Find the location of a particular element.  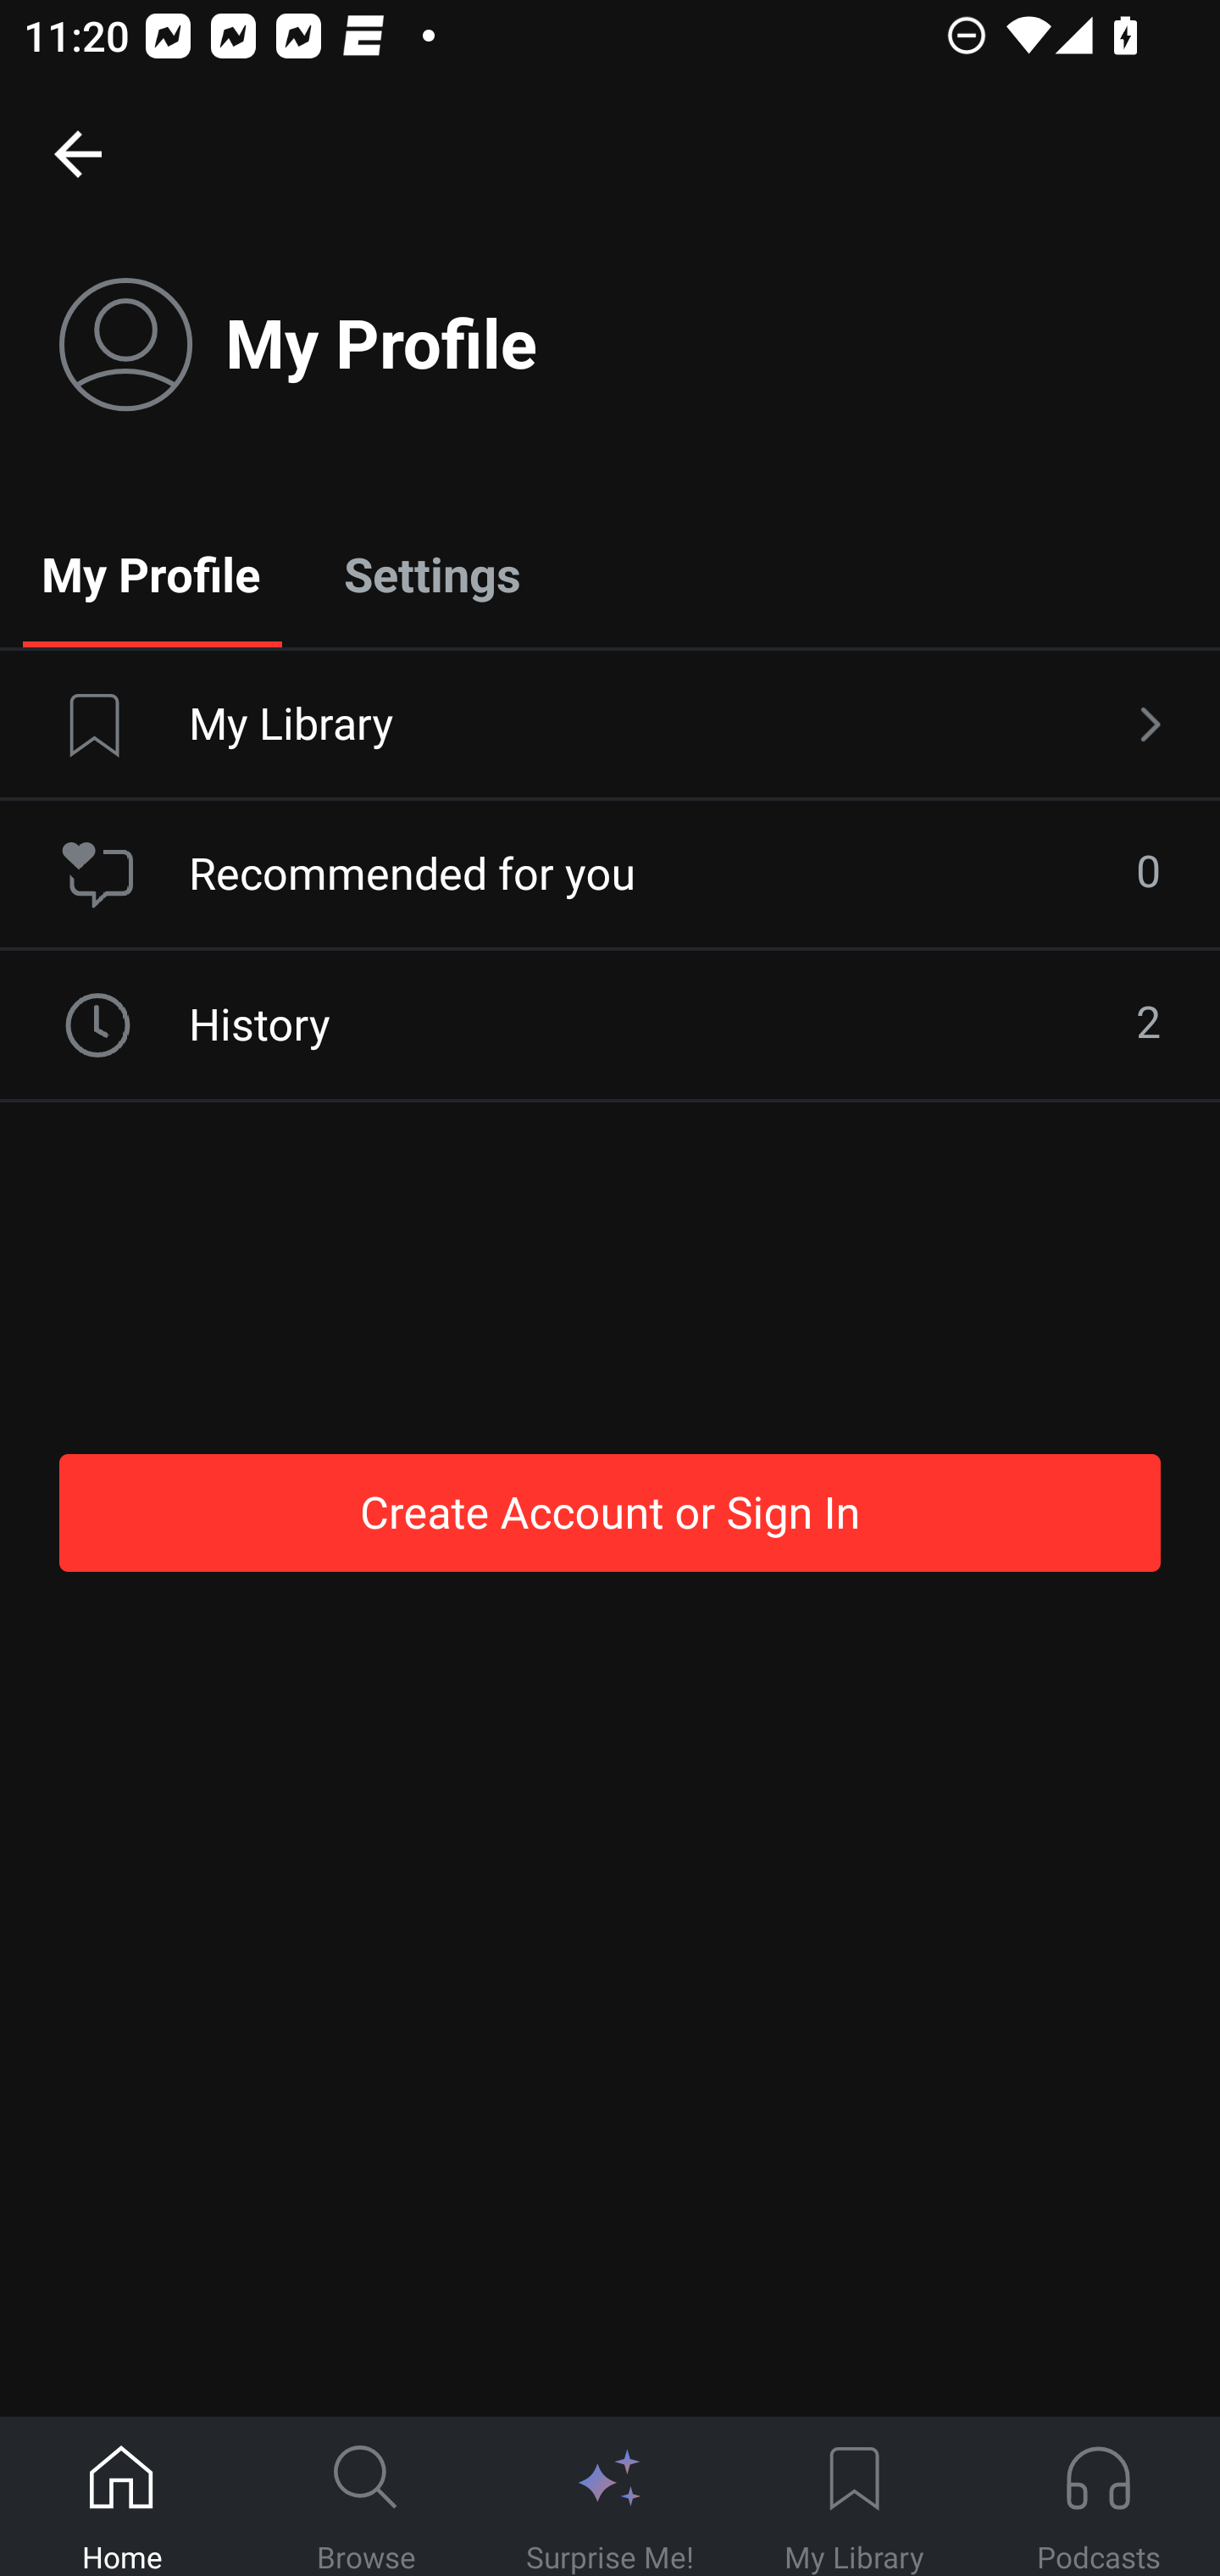

My Library is located at coordinates (854, 2497).